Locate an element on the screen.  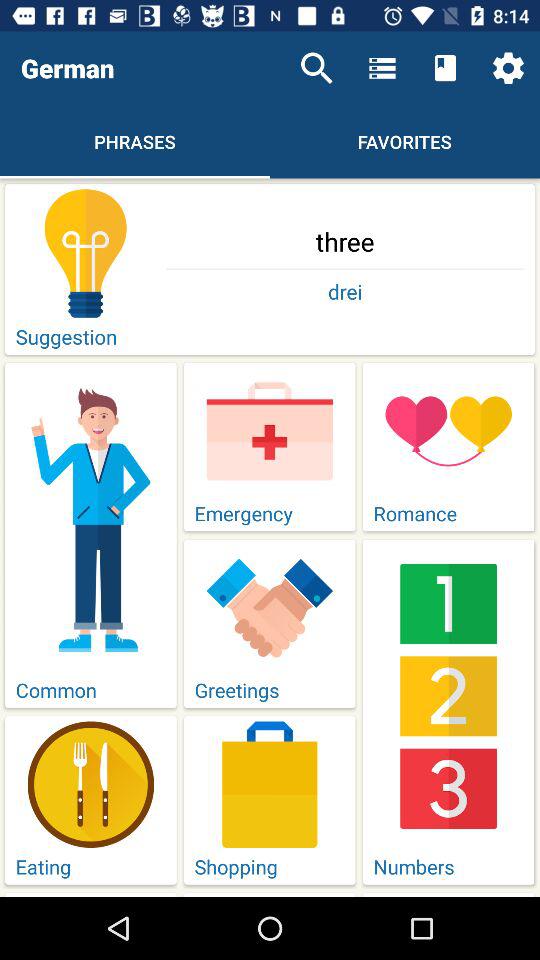
select the romance button is located at coordinates (448, 447).